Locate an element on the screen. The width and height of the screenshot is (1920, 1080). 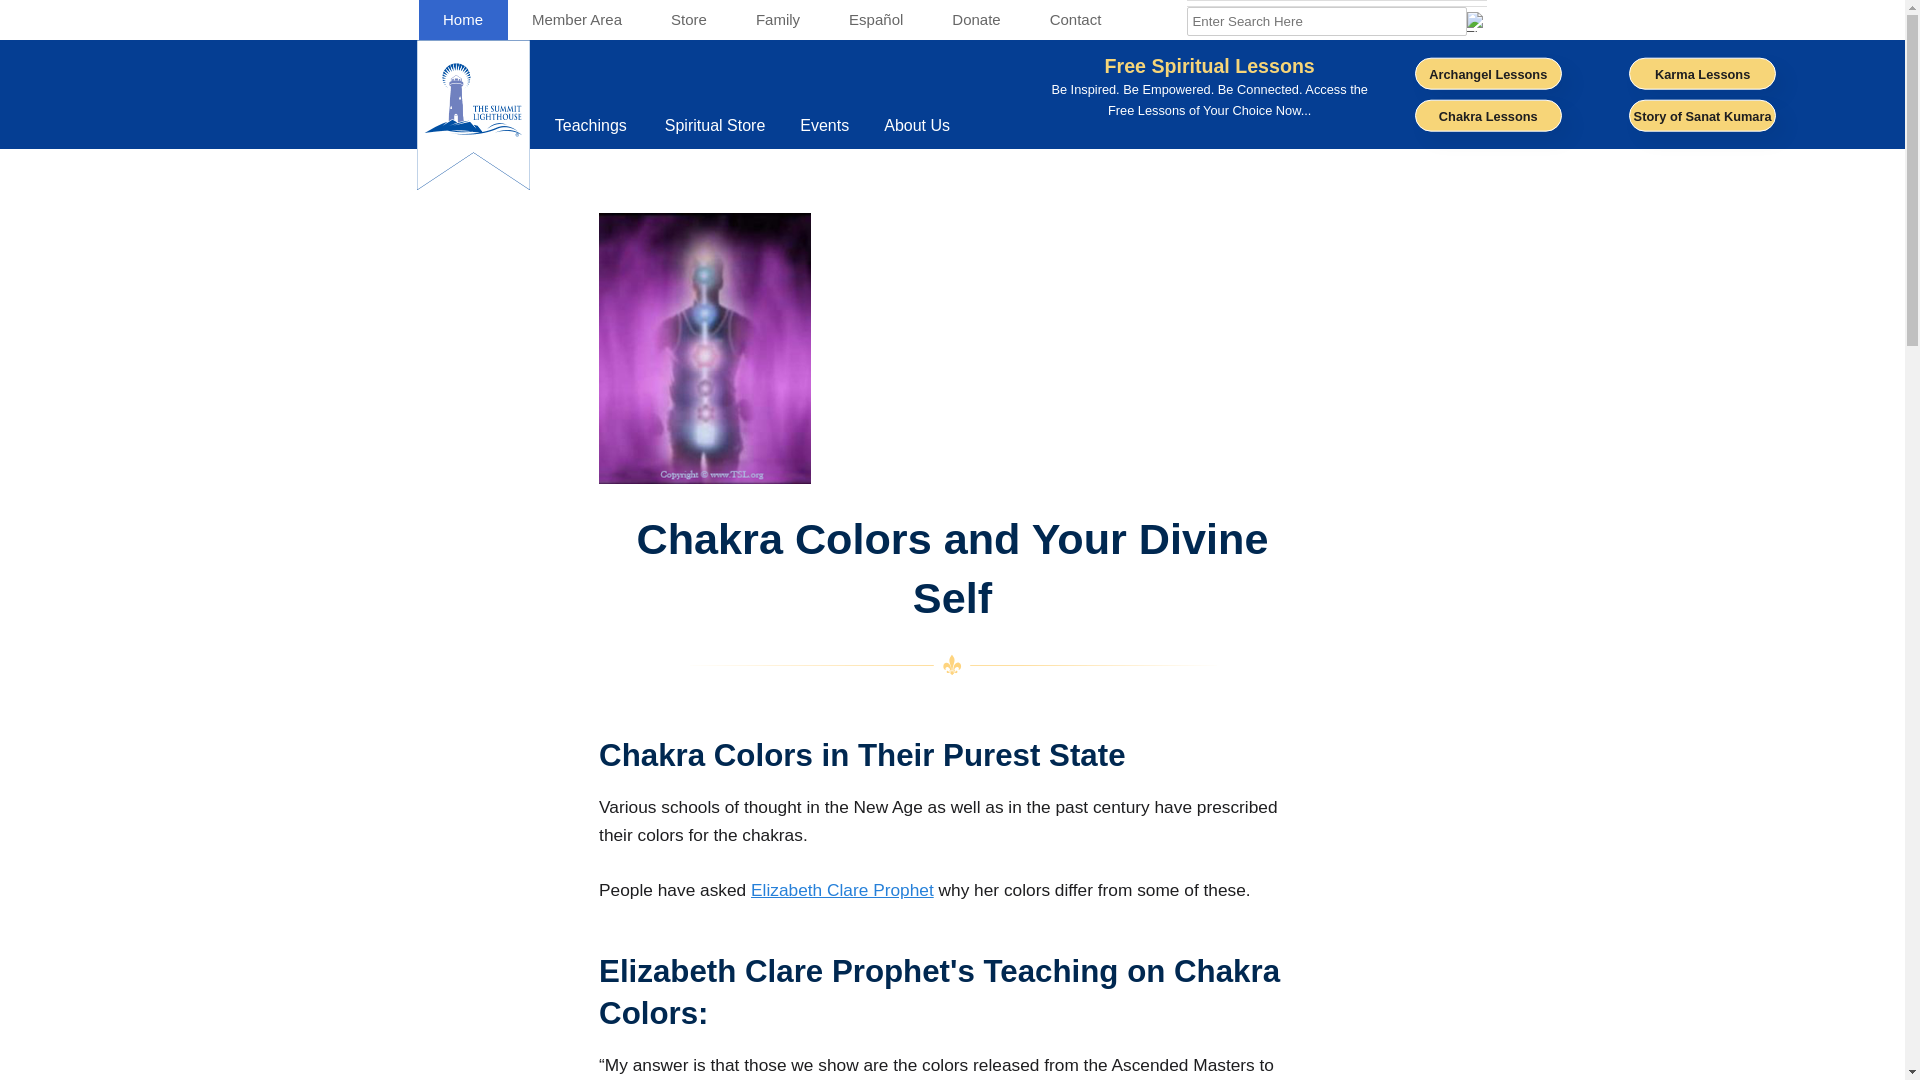
Home is located at coordinates (982, 126).